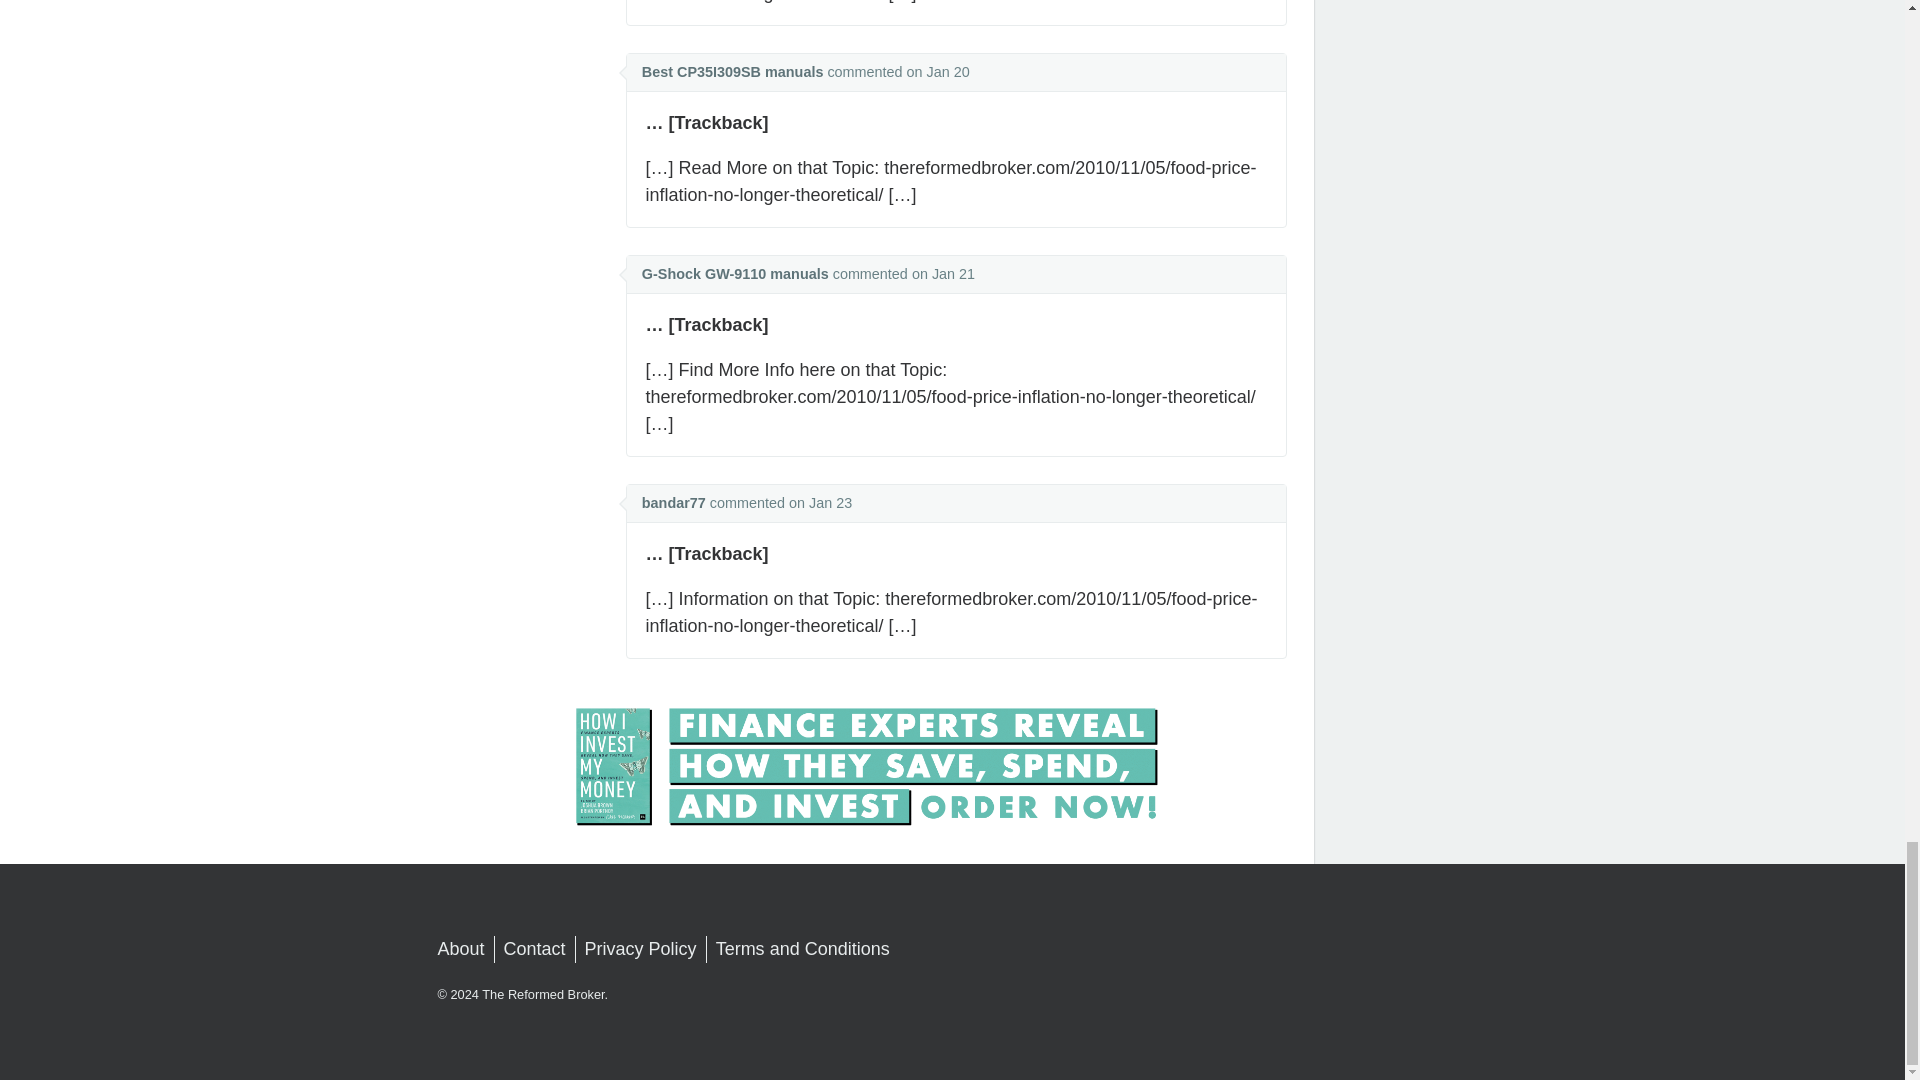 The width and height of the screenshot is (1920, 1080). What do you see at coordinates (732, 71) in the screenshot?
I see `Best CP35I309SB manuals` at bounding box center [732, 71].